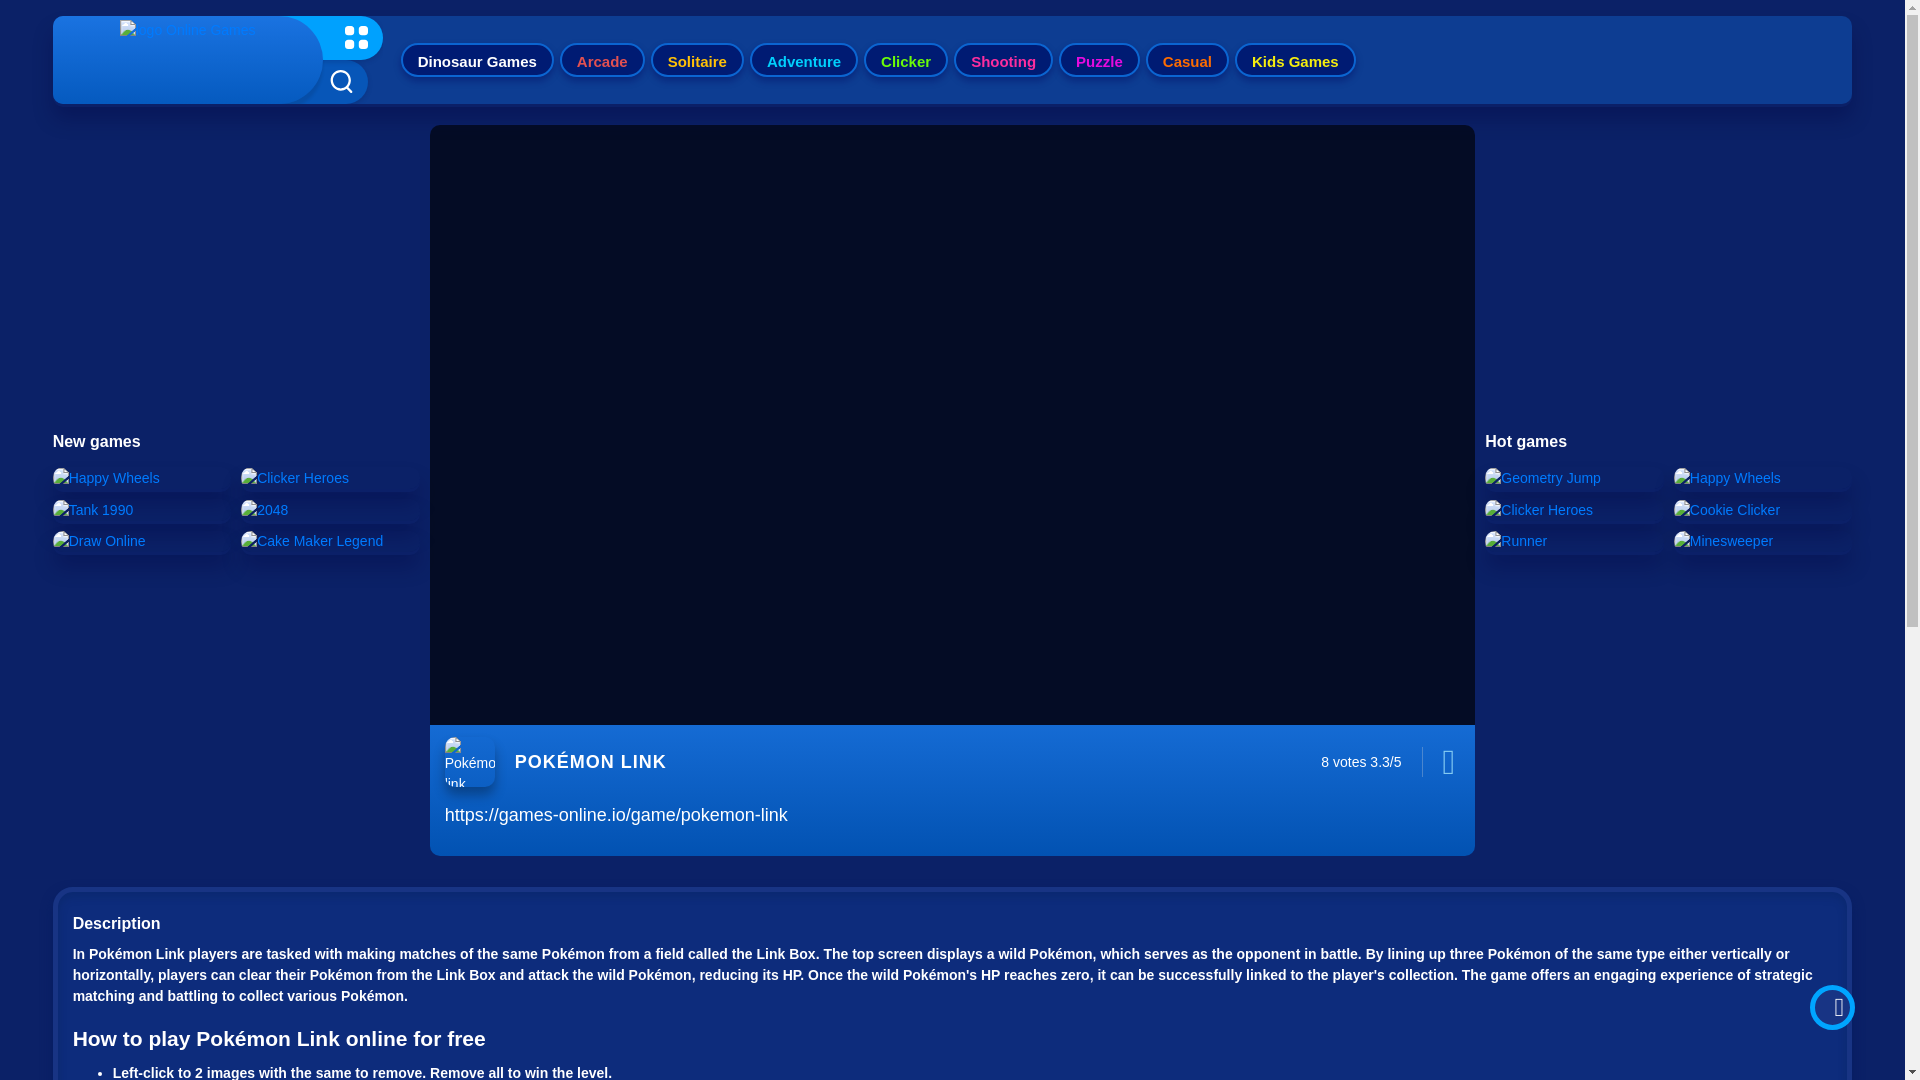 The width and height of the screenshot is (1920, 1080). Describe the element at coordinates (1294, 60) in the screenshot. I see `Kids Games` at that location.